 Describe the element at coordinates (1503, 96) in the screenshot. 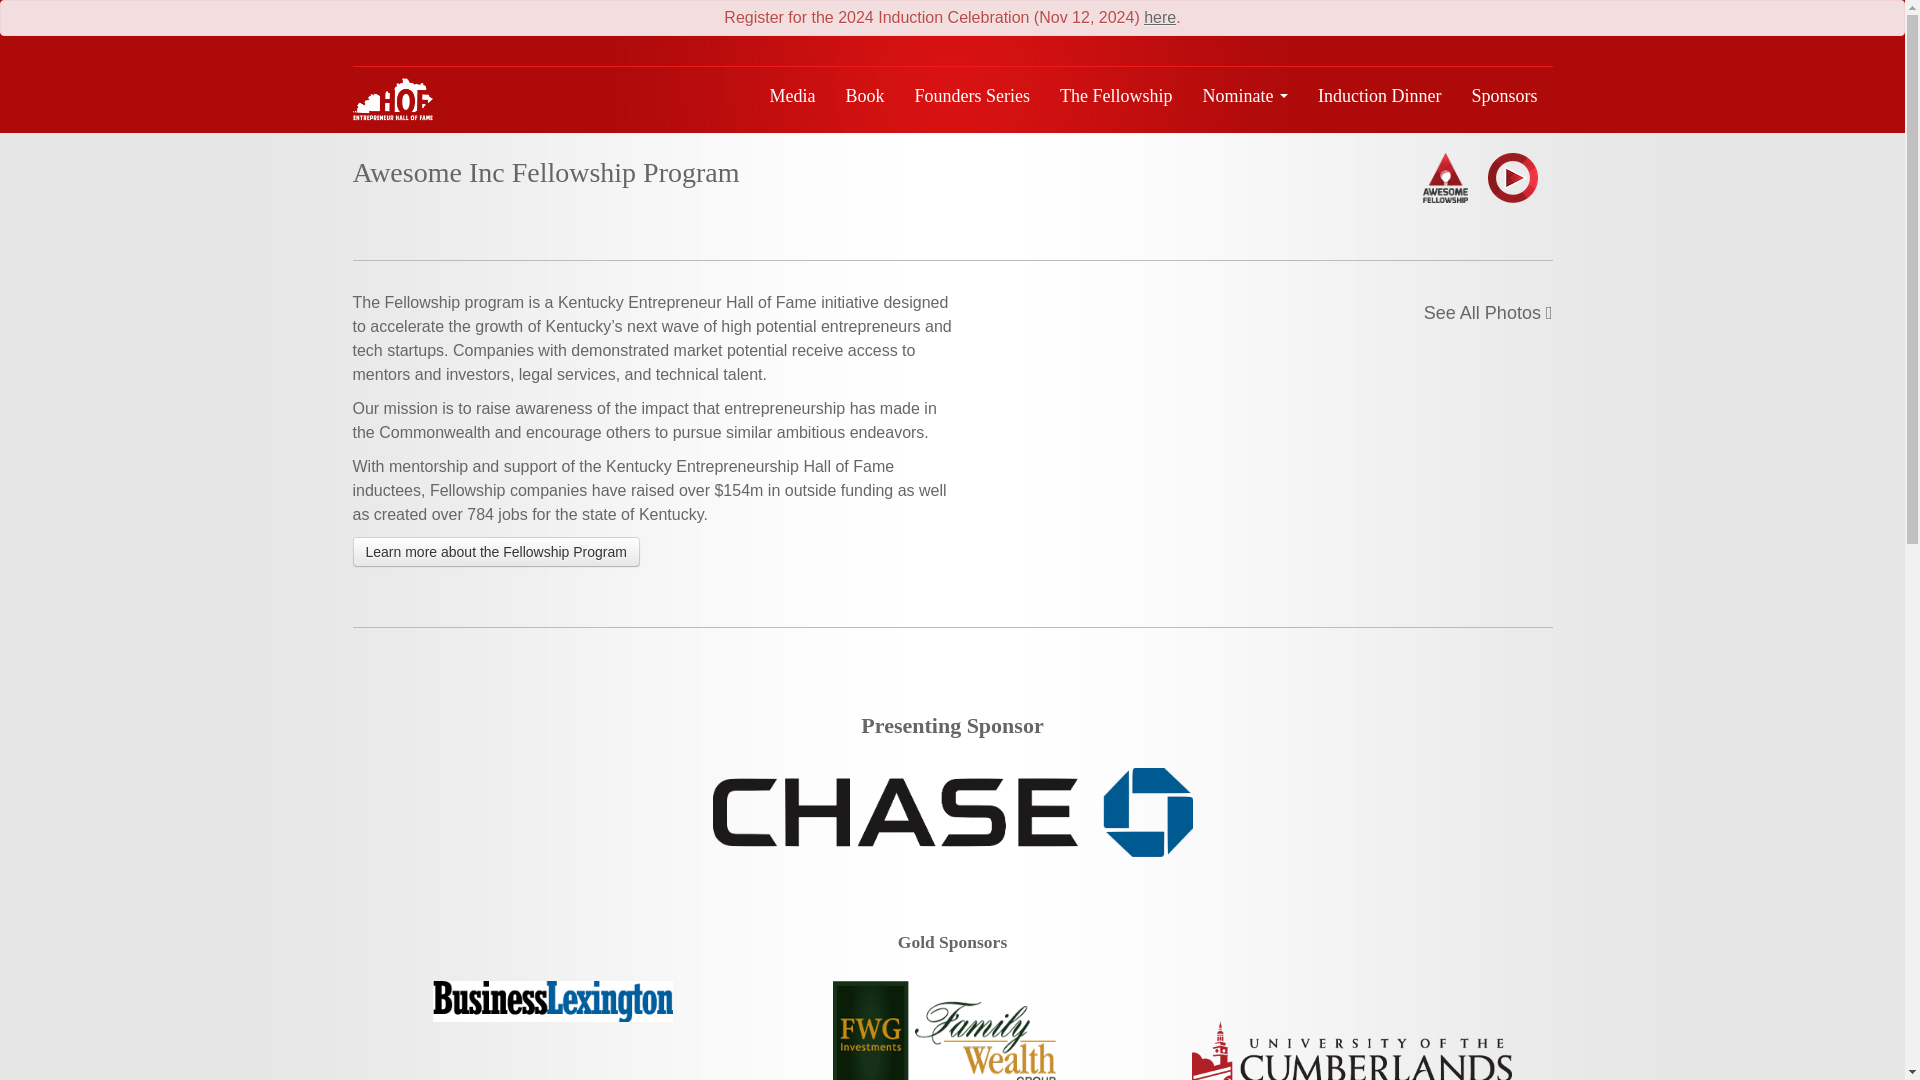

I see `Sponsors` at that location.